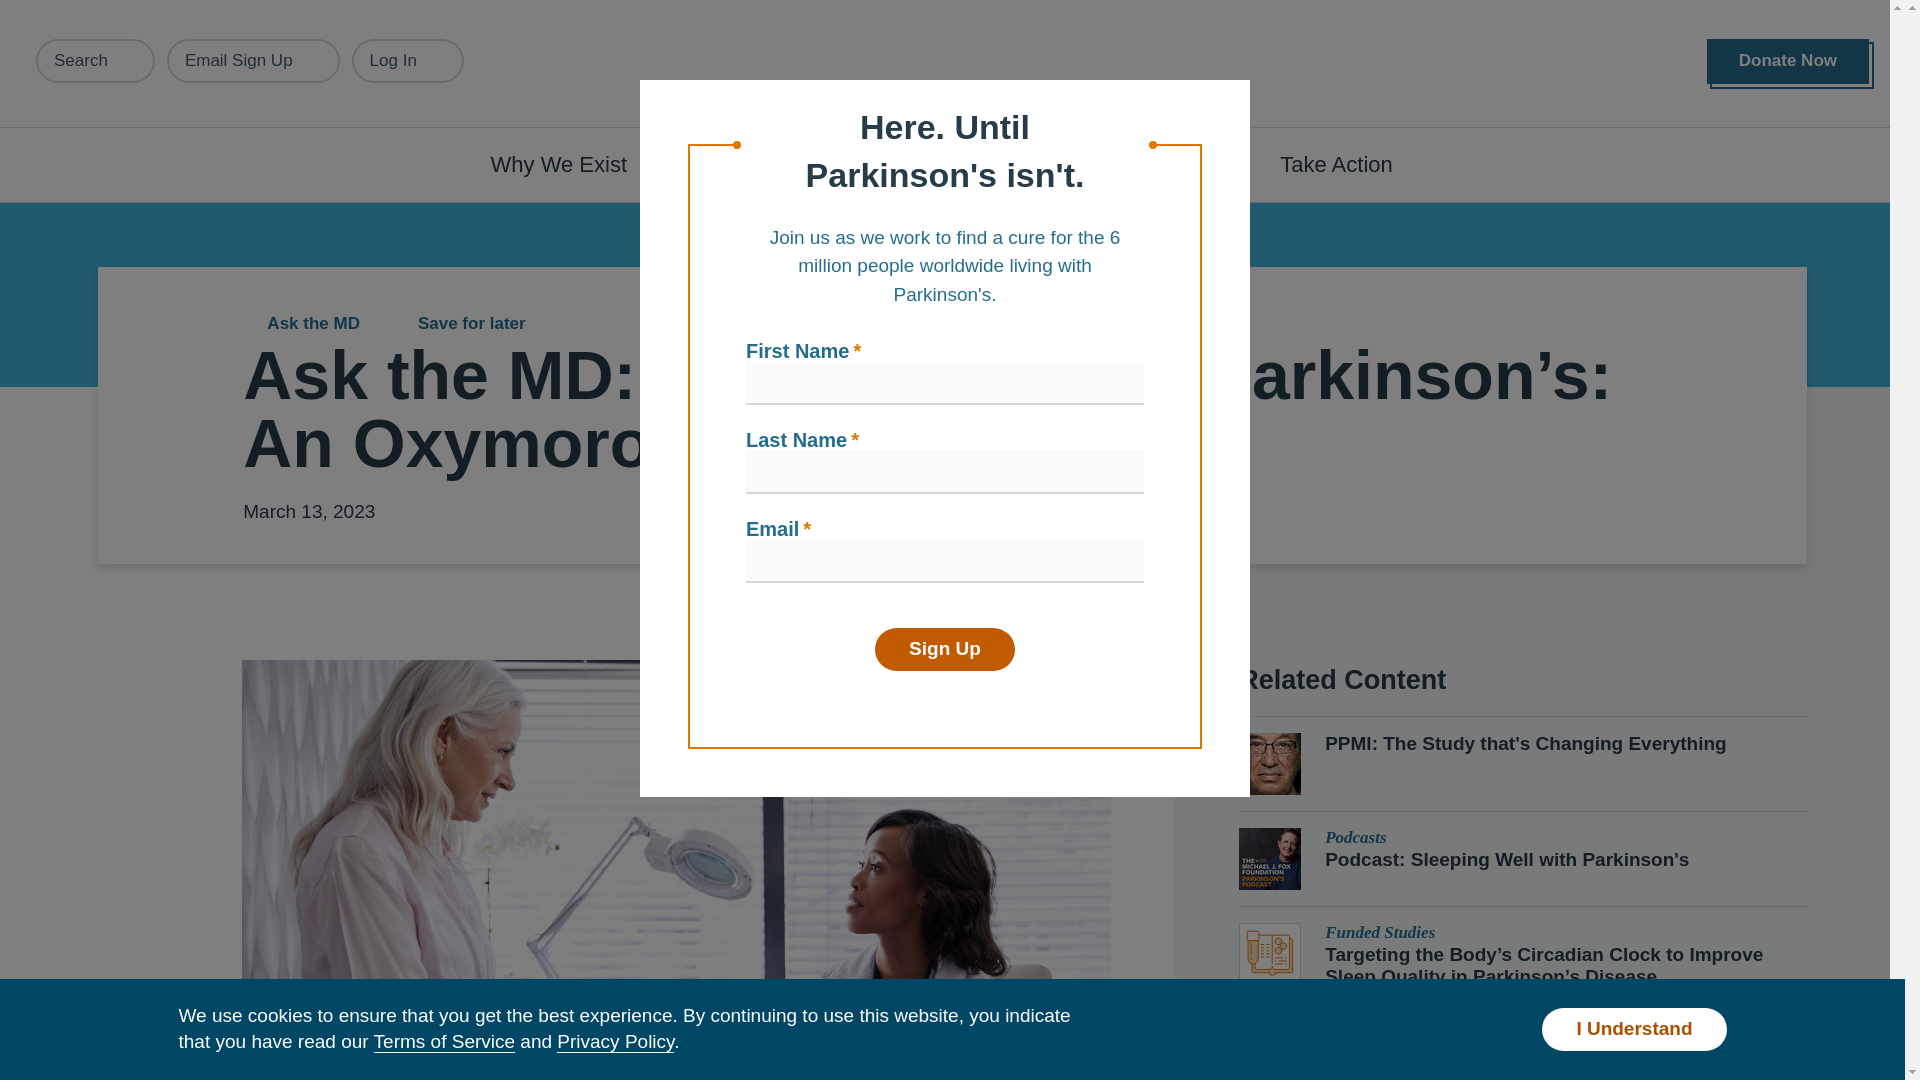  What do you see at coordinates (253, 60) in the screenshot?
I see `Email Sign Up` at bounding box center [253, 60].